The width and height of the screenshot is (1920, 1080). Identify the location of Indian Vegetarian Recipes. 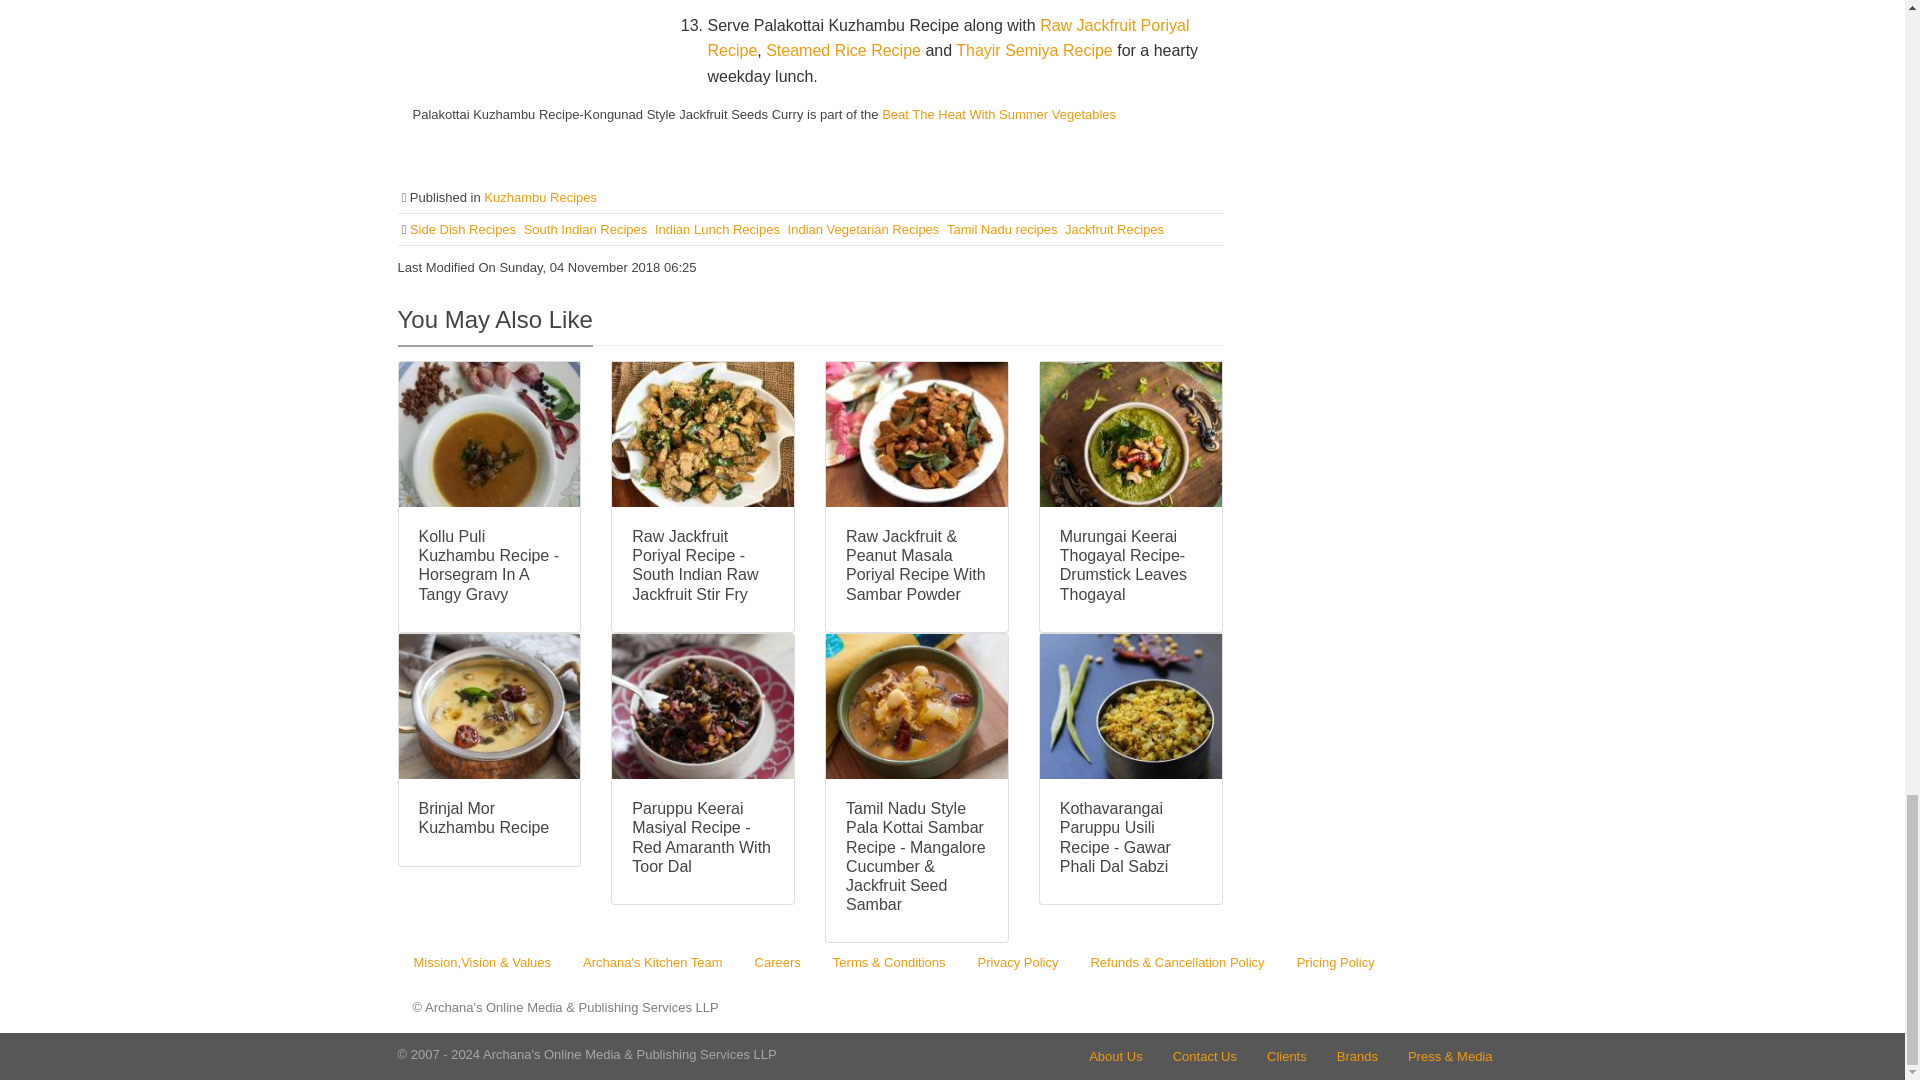
(864, 229).